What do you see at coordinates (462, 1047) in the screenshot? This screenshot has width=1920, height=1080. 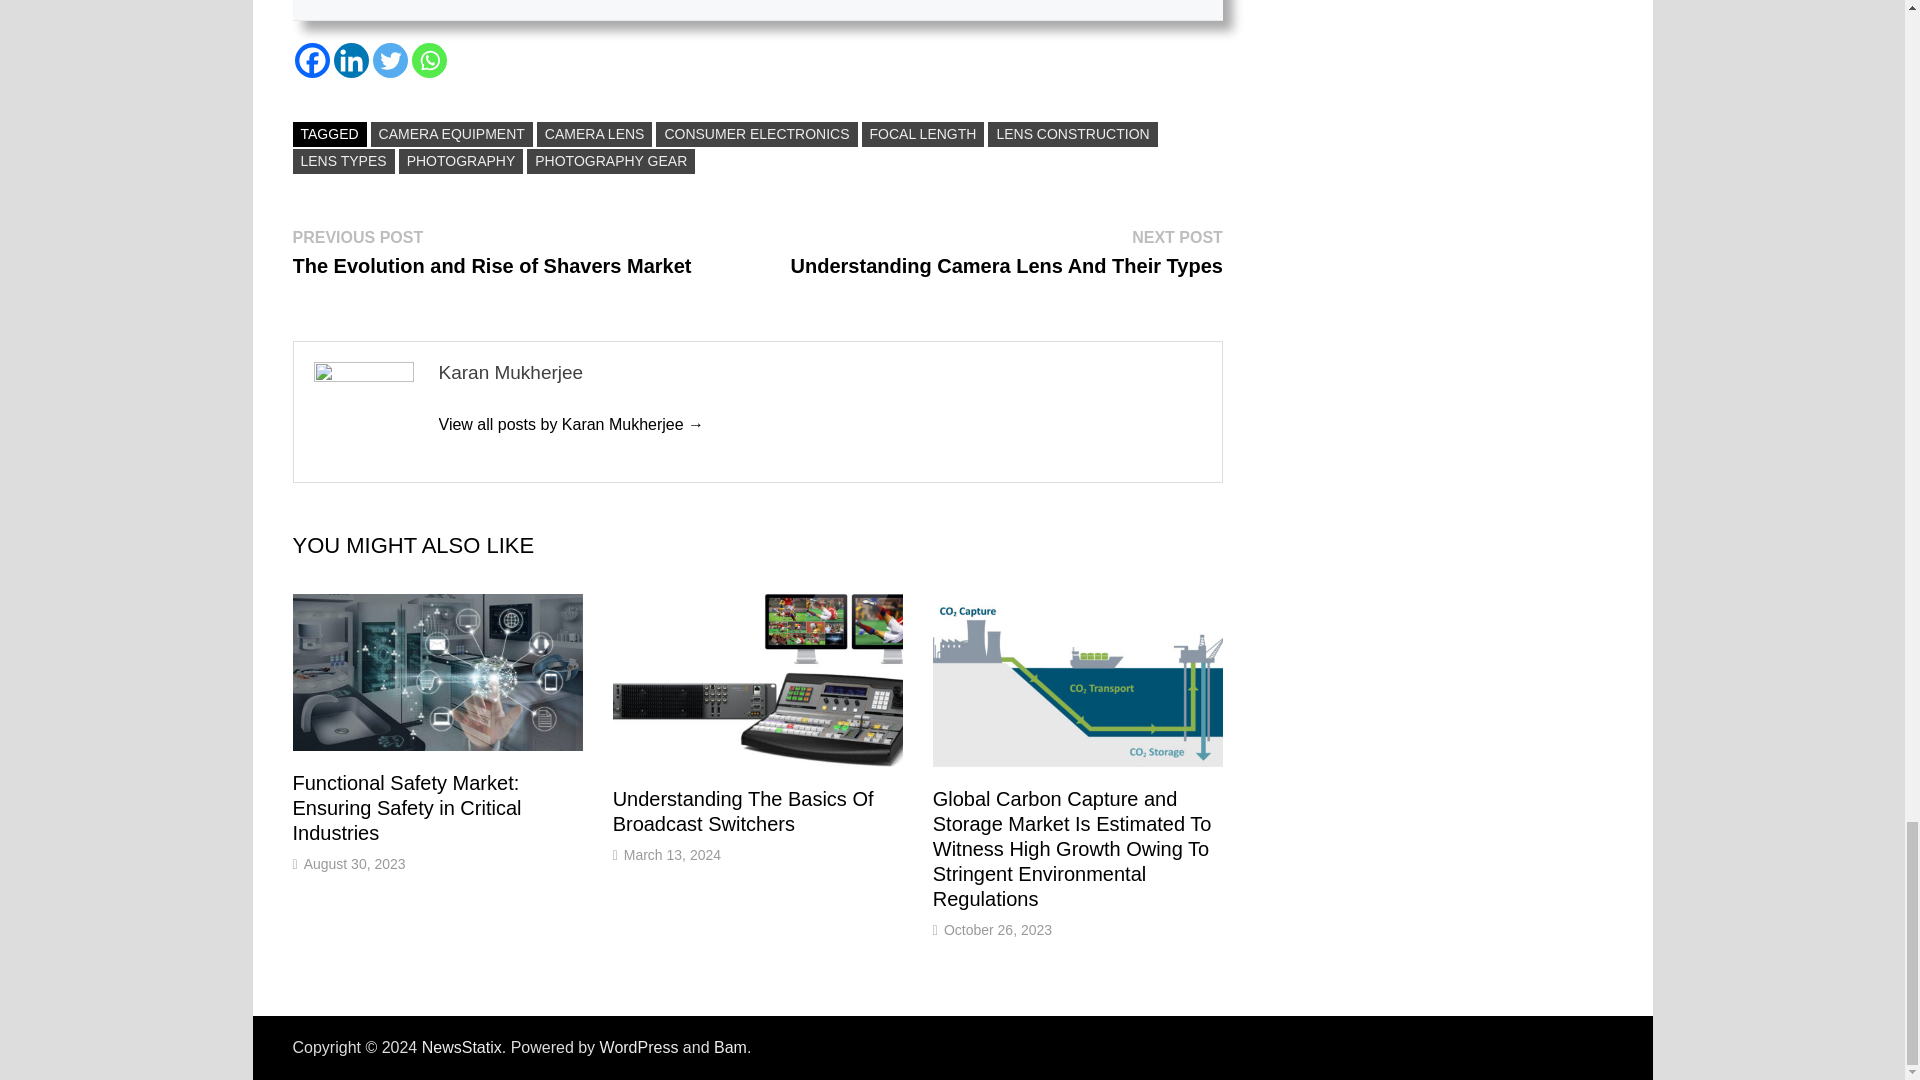 I see `NewsStatix` at bounding box center [462, 1047].